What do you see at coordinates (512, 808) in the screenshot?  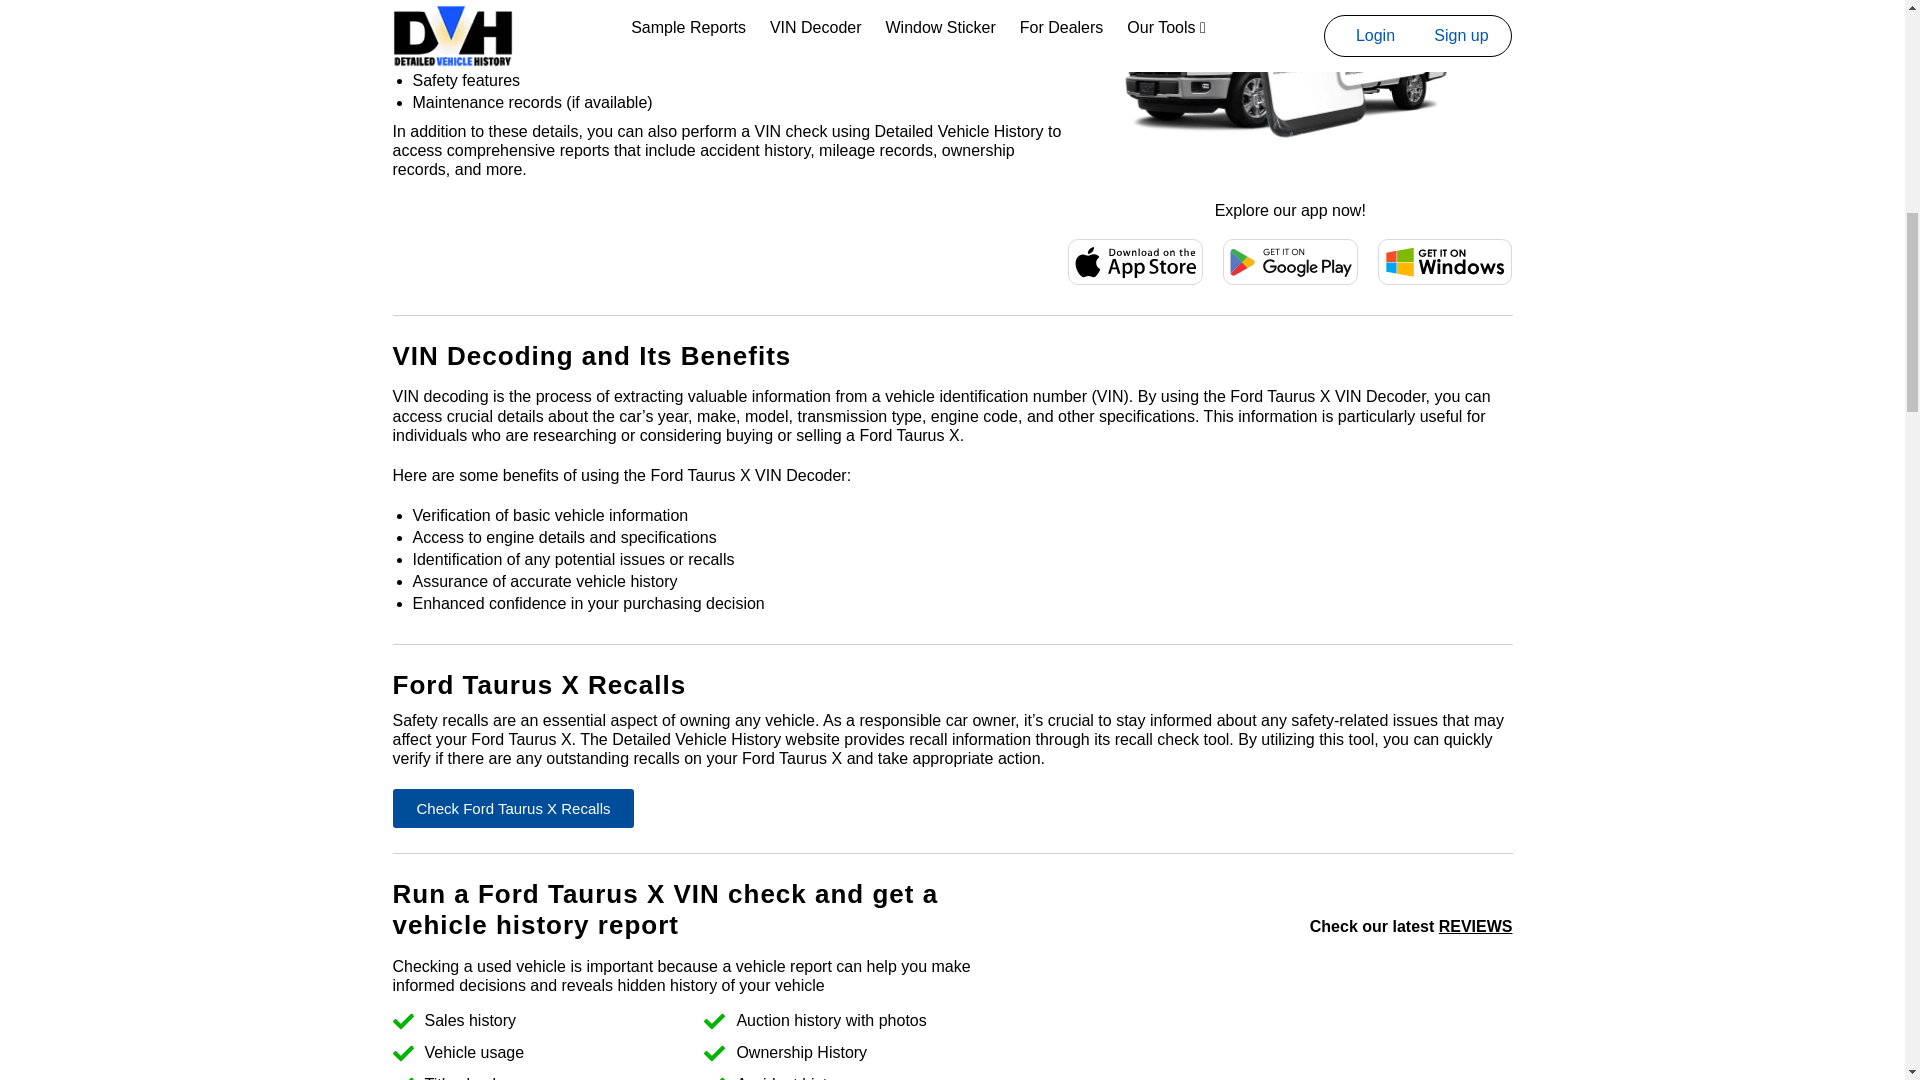 I see `Check Ford Taurus X Recalls` at bounding box center [512, 808].